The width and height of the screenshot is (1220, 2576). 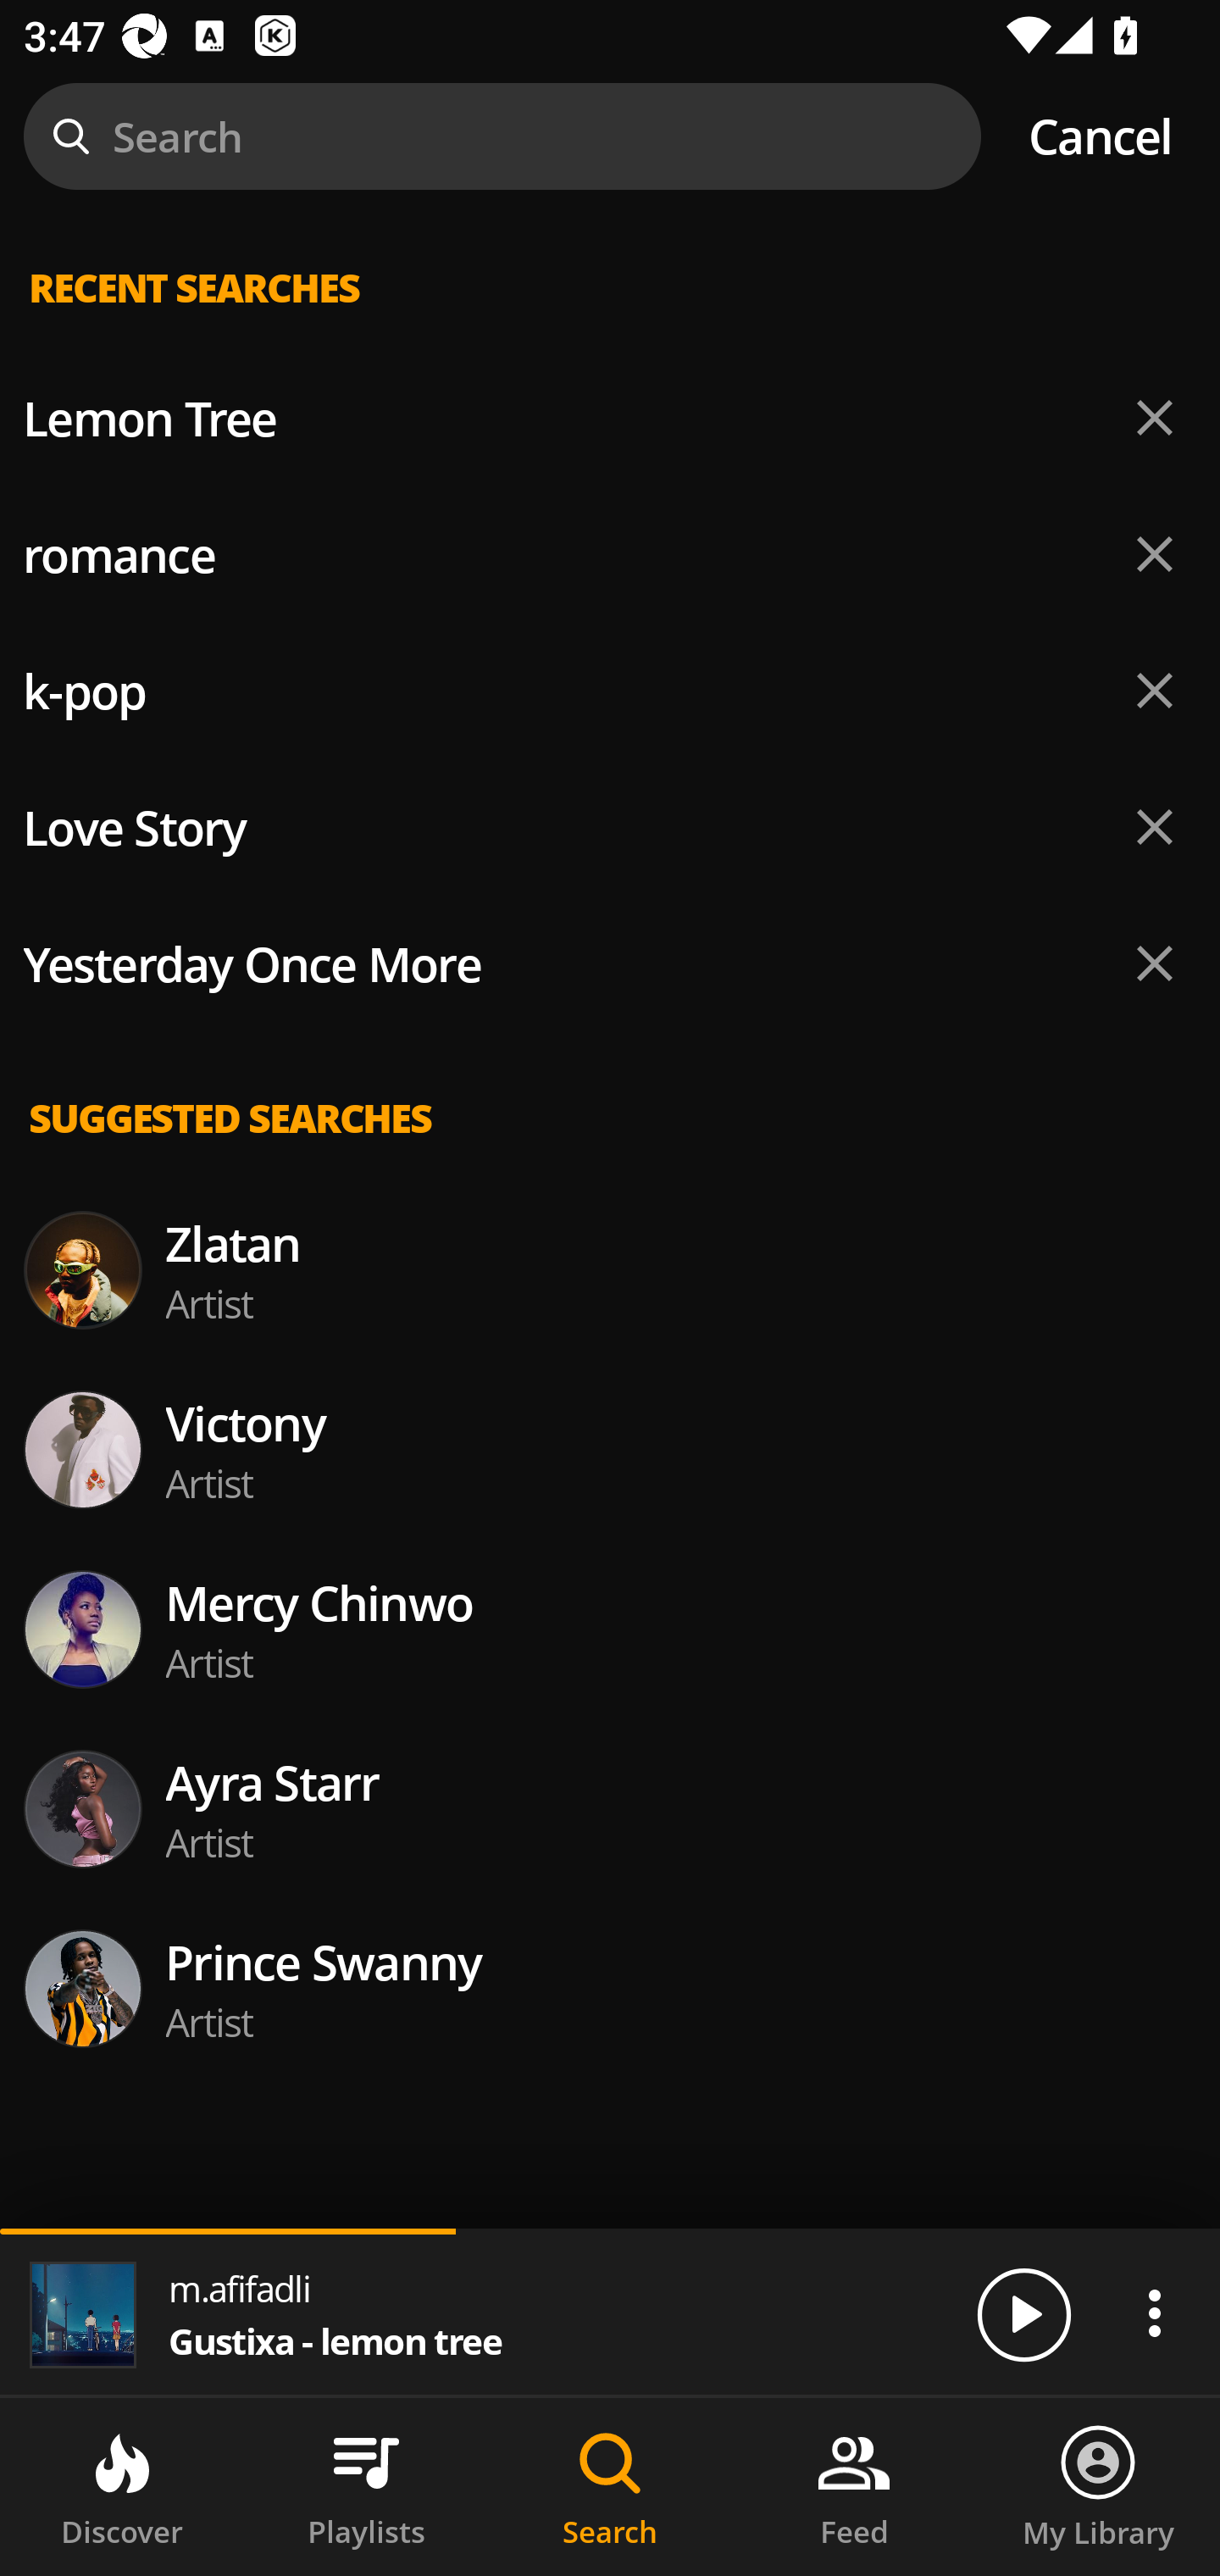 What do you see at coordinates (1100, 136) in the screenshot?
I see `Cancel` at bounding box center [1100, 136].